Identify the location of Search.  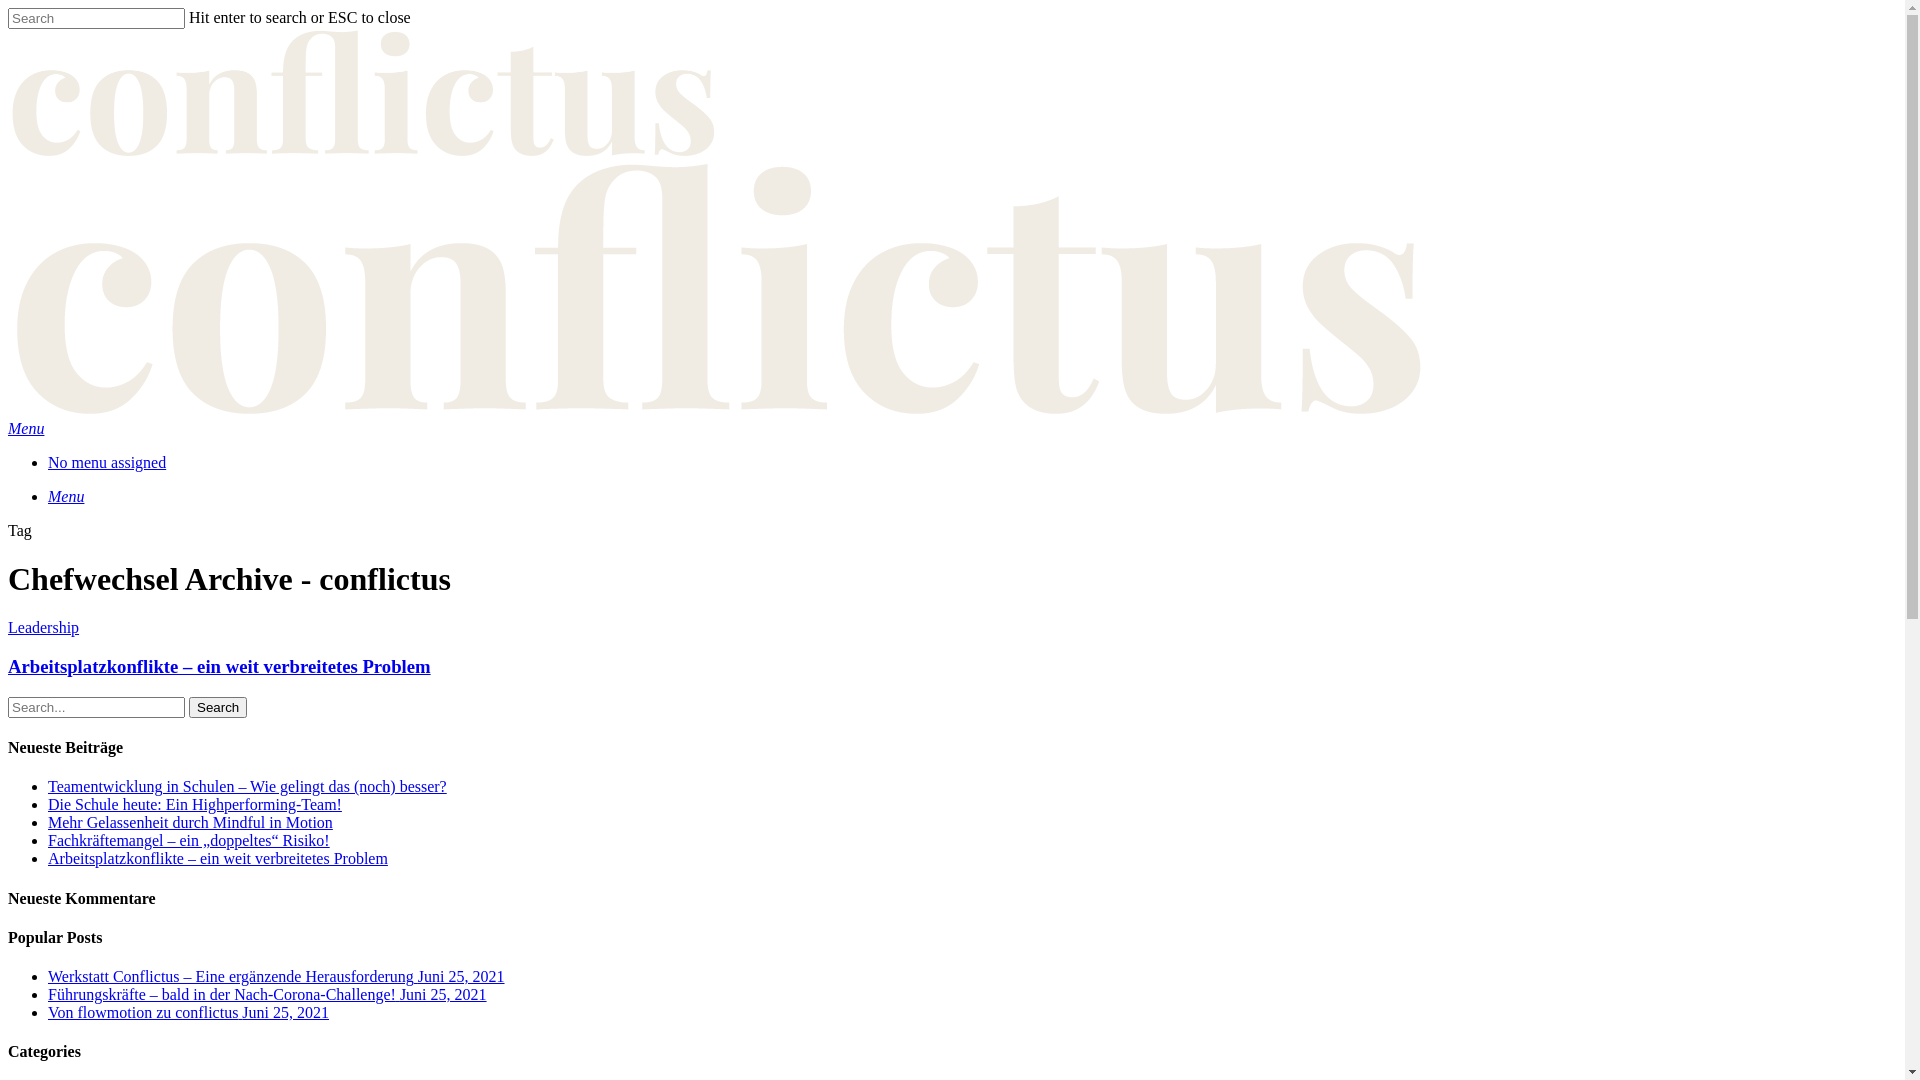
(218, 708).